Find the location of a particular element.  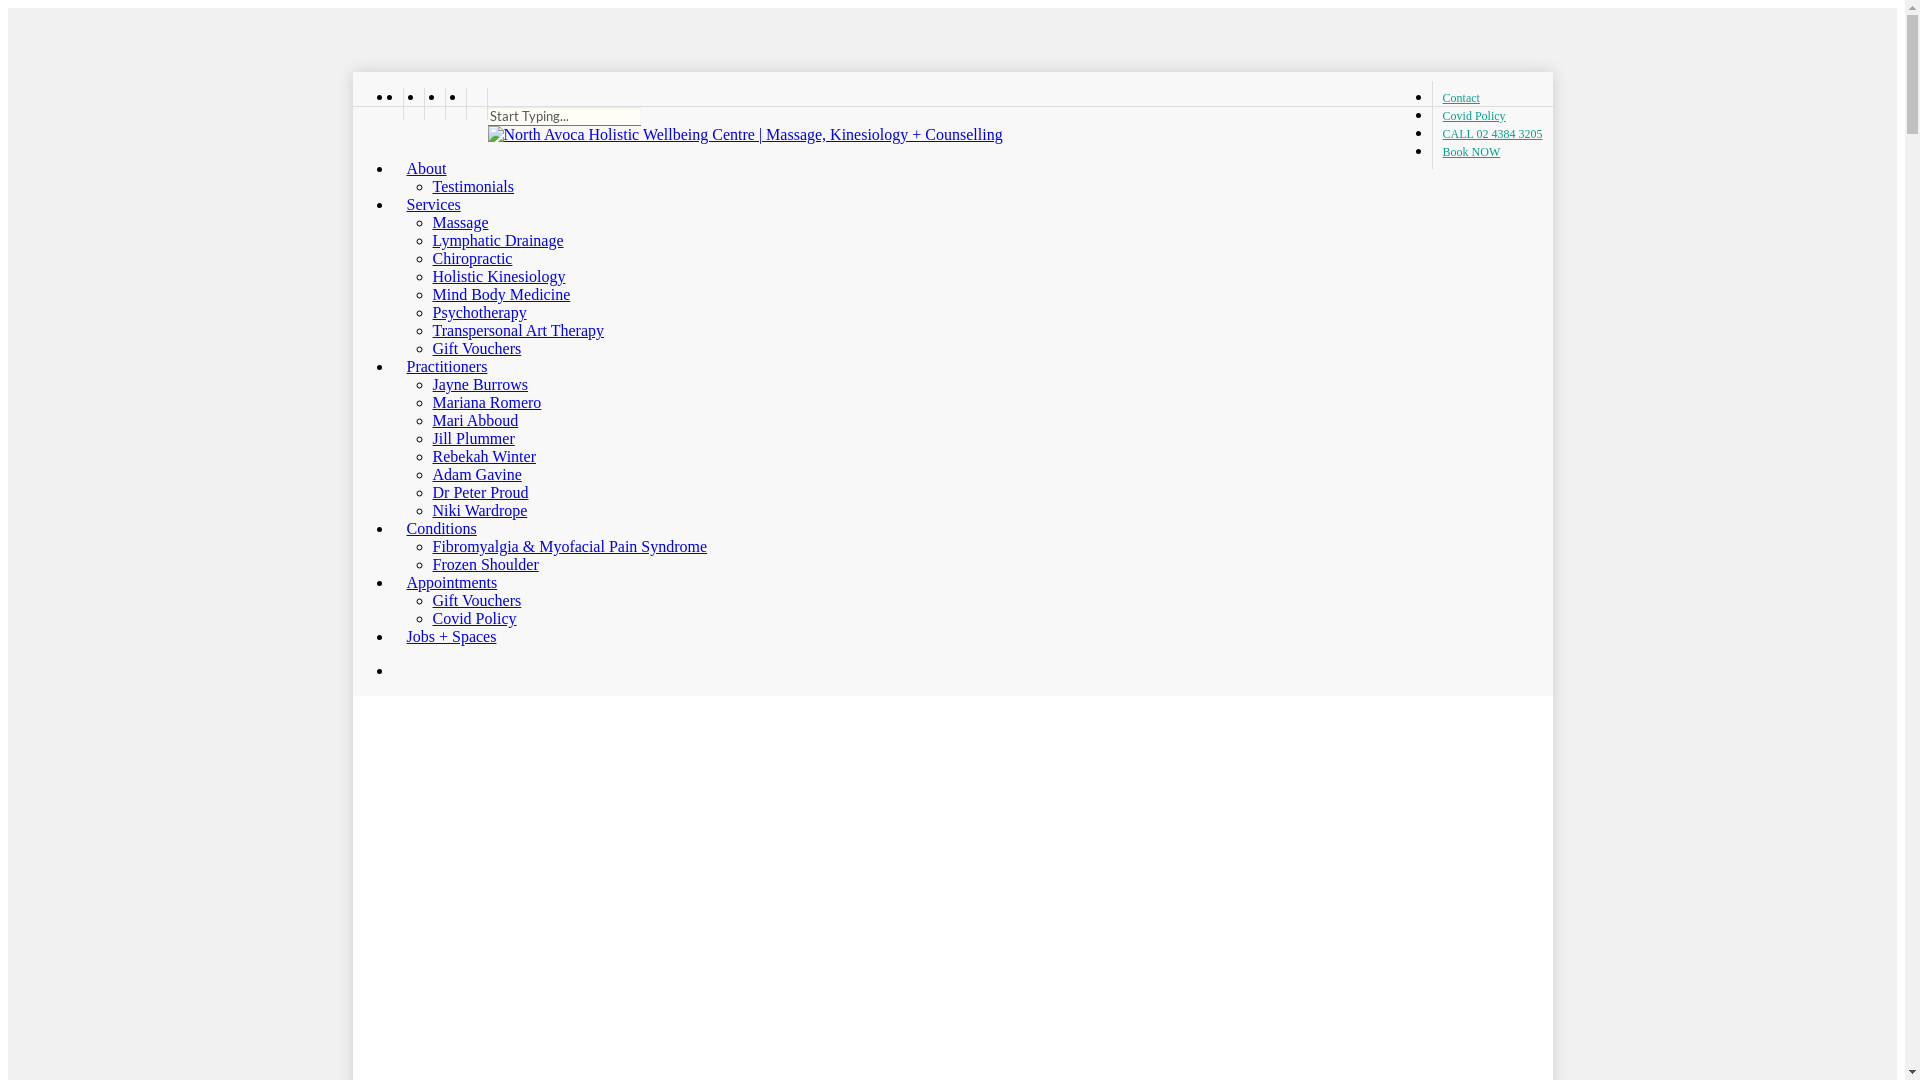

Chiropractic is located at coordinates (472, 258).